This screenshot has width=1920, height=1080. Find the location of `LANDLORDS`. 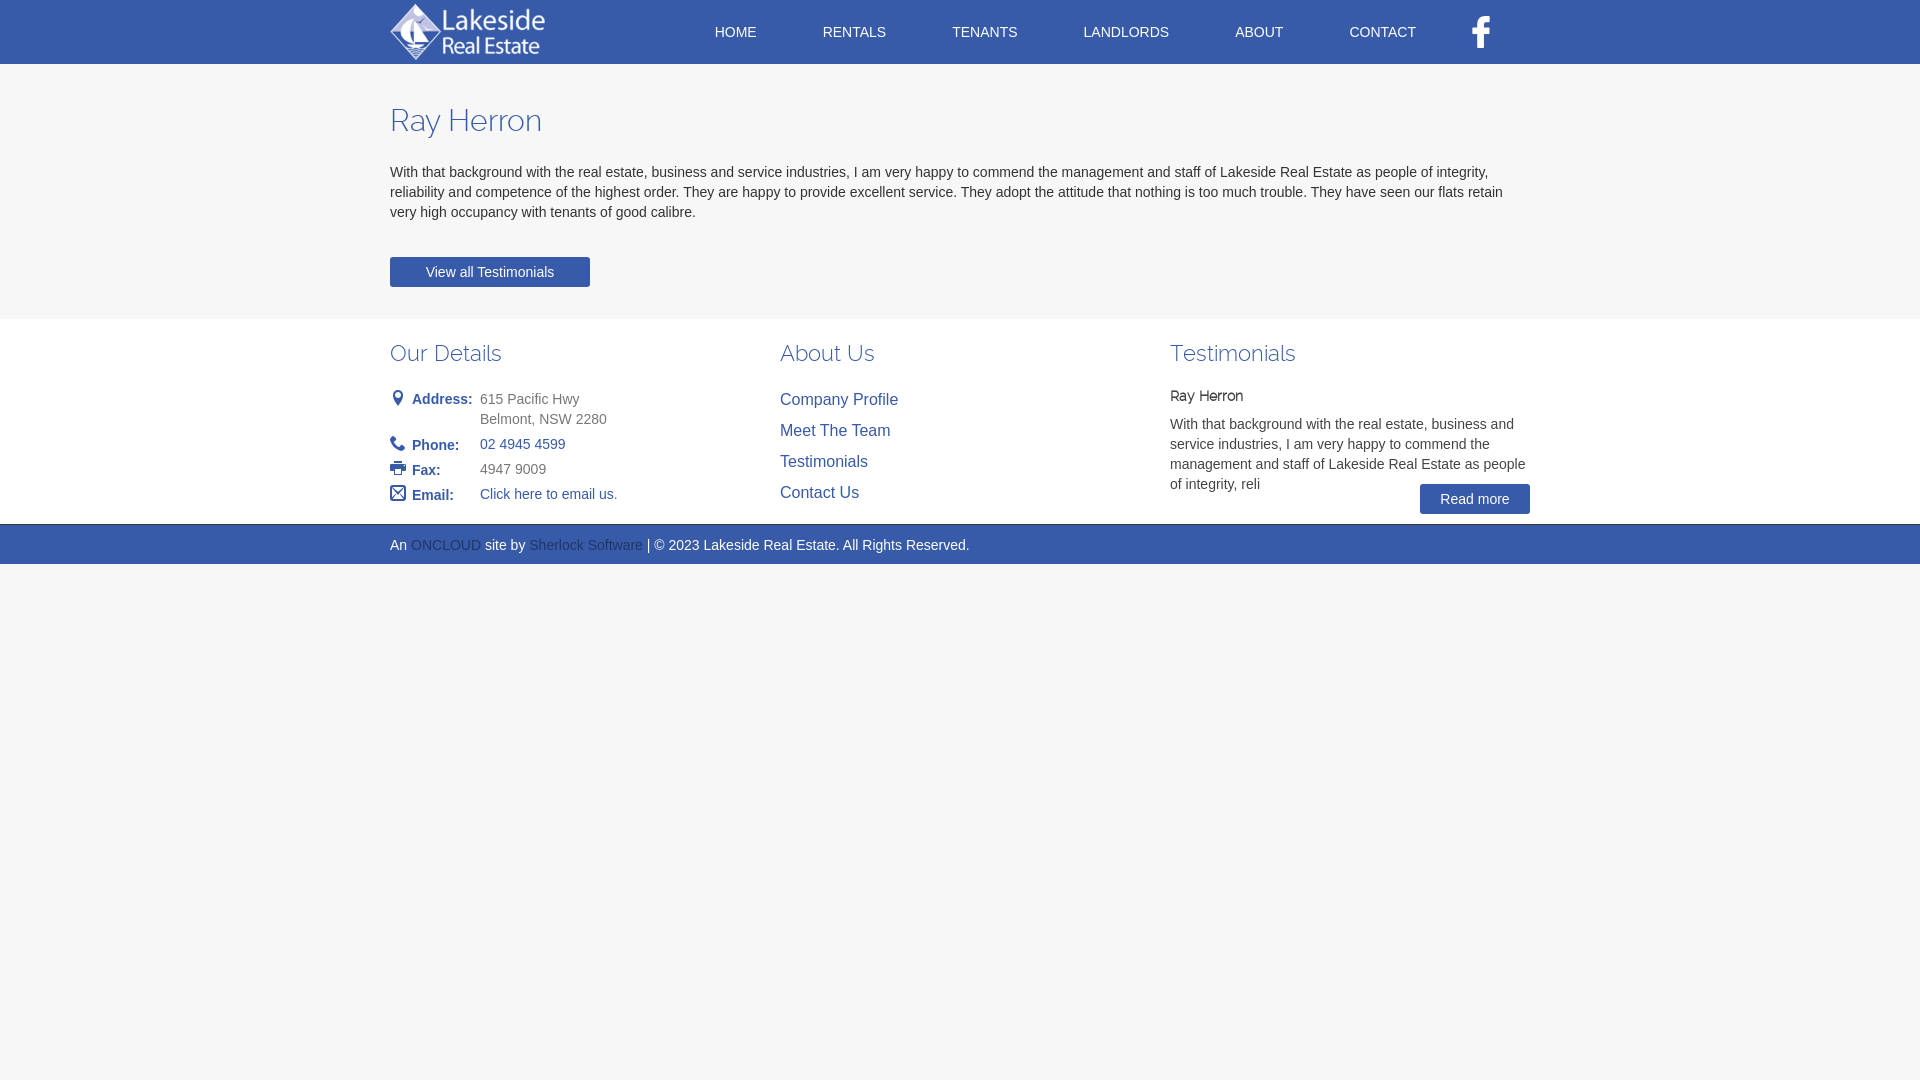

LANDLORDS is located at coordinates (1127, 32).